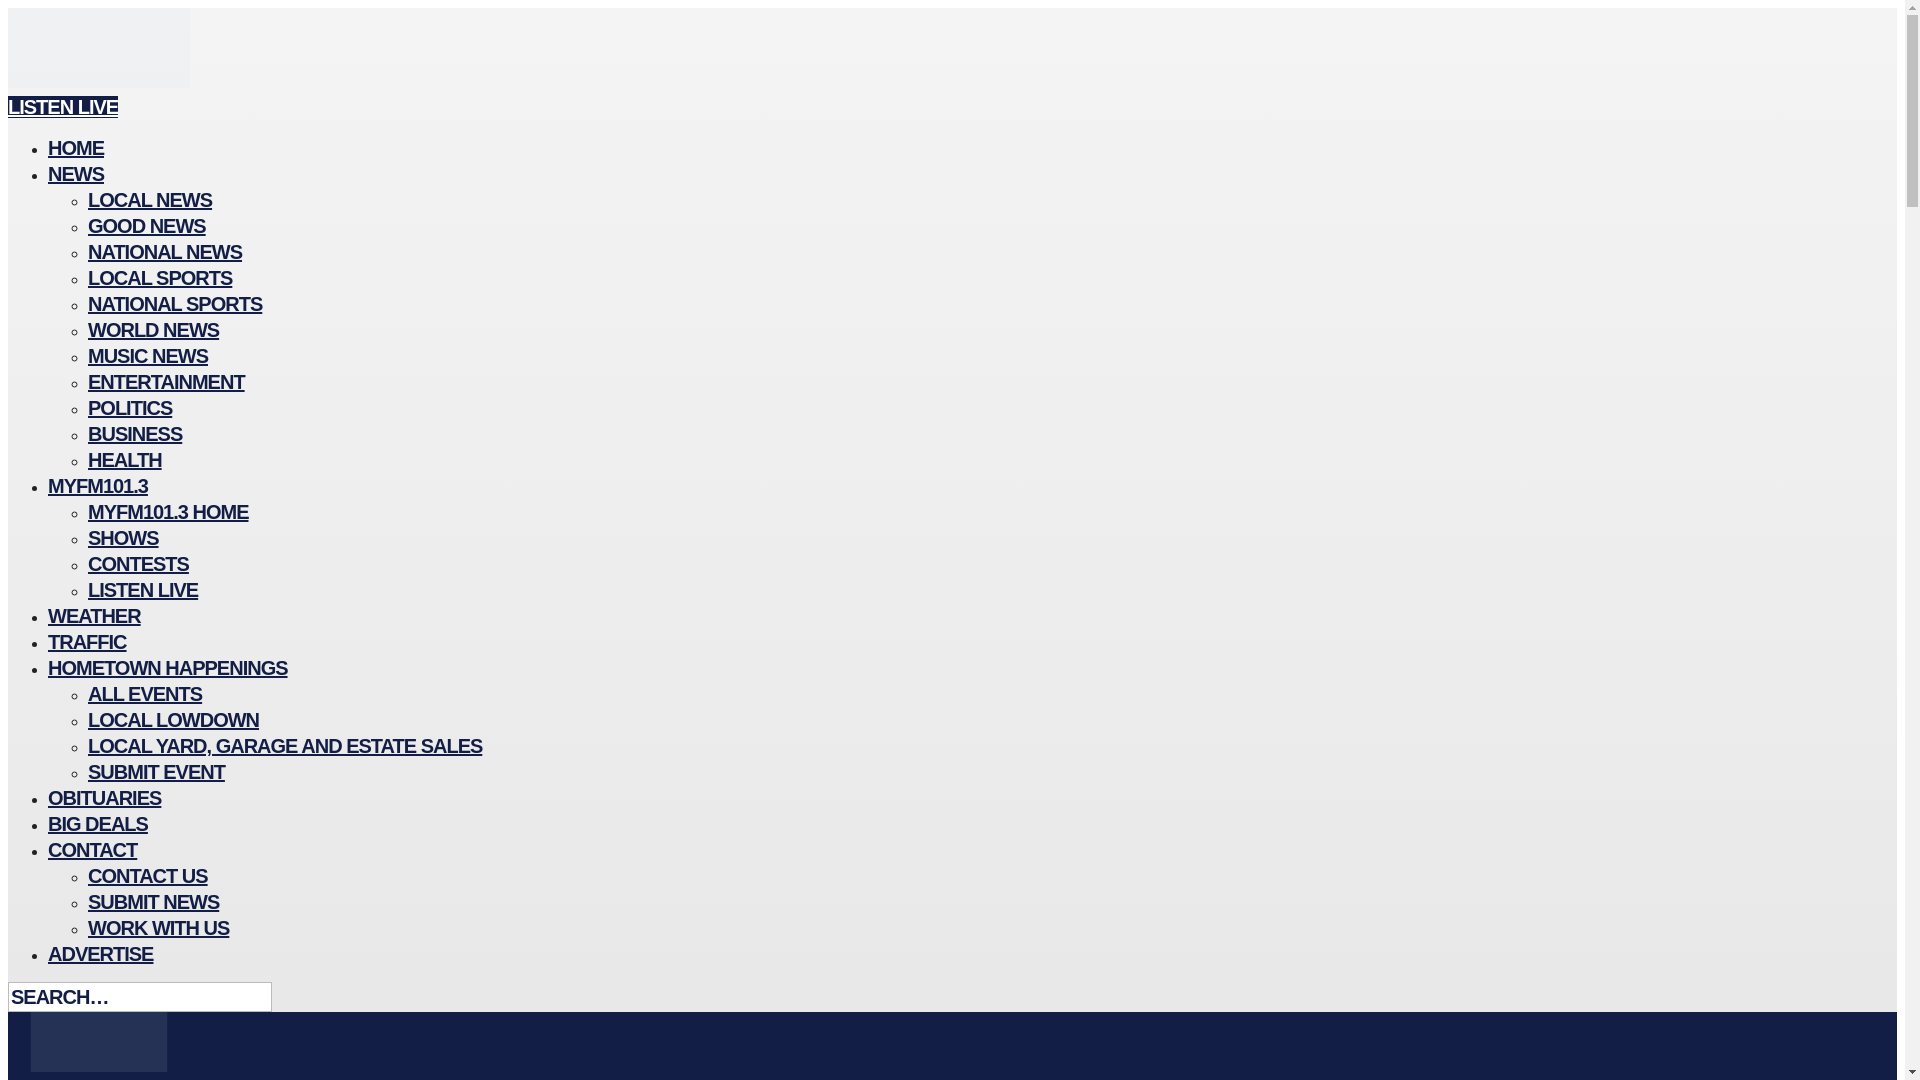 This screenshot has width=1920, height=1080. What do you see at coordinates (100, 953) in the screenshot?
I see `ADVERTISE` at bounding box center [100, 953].